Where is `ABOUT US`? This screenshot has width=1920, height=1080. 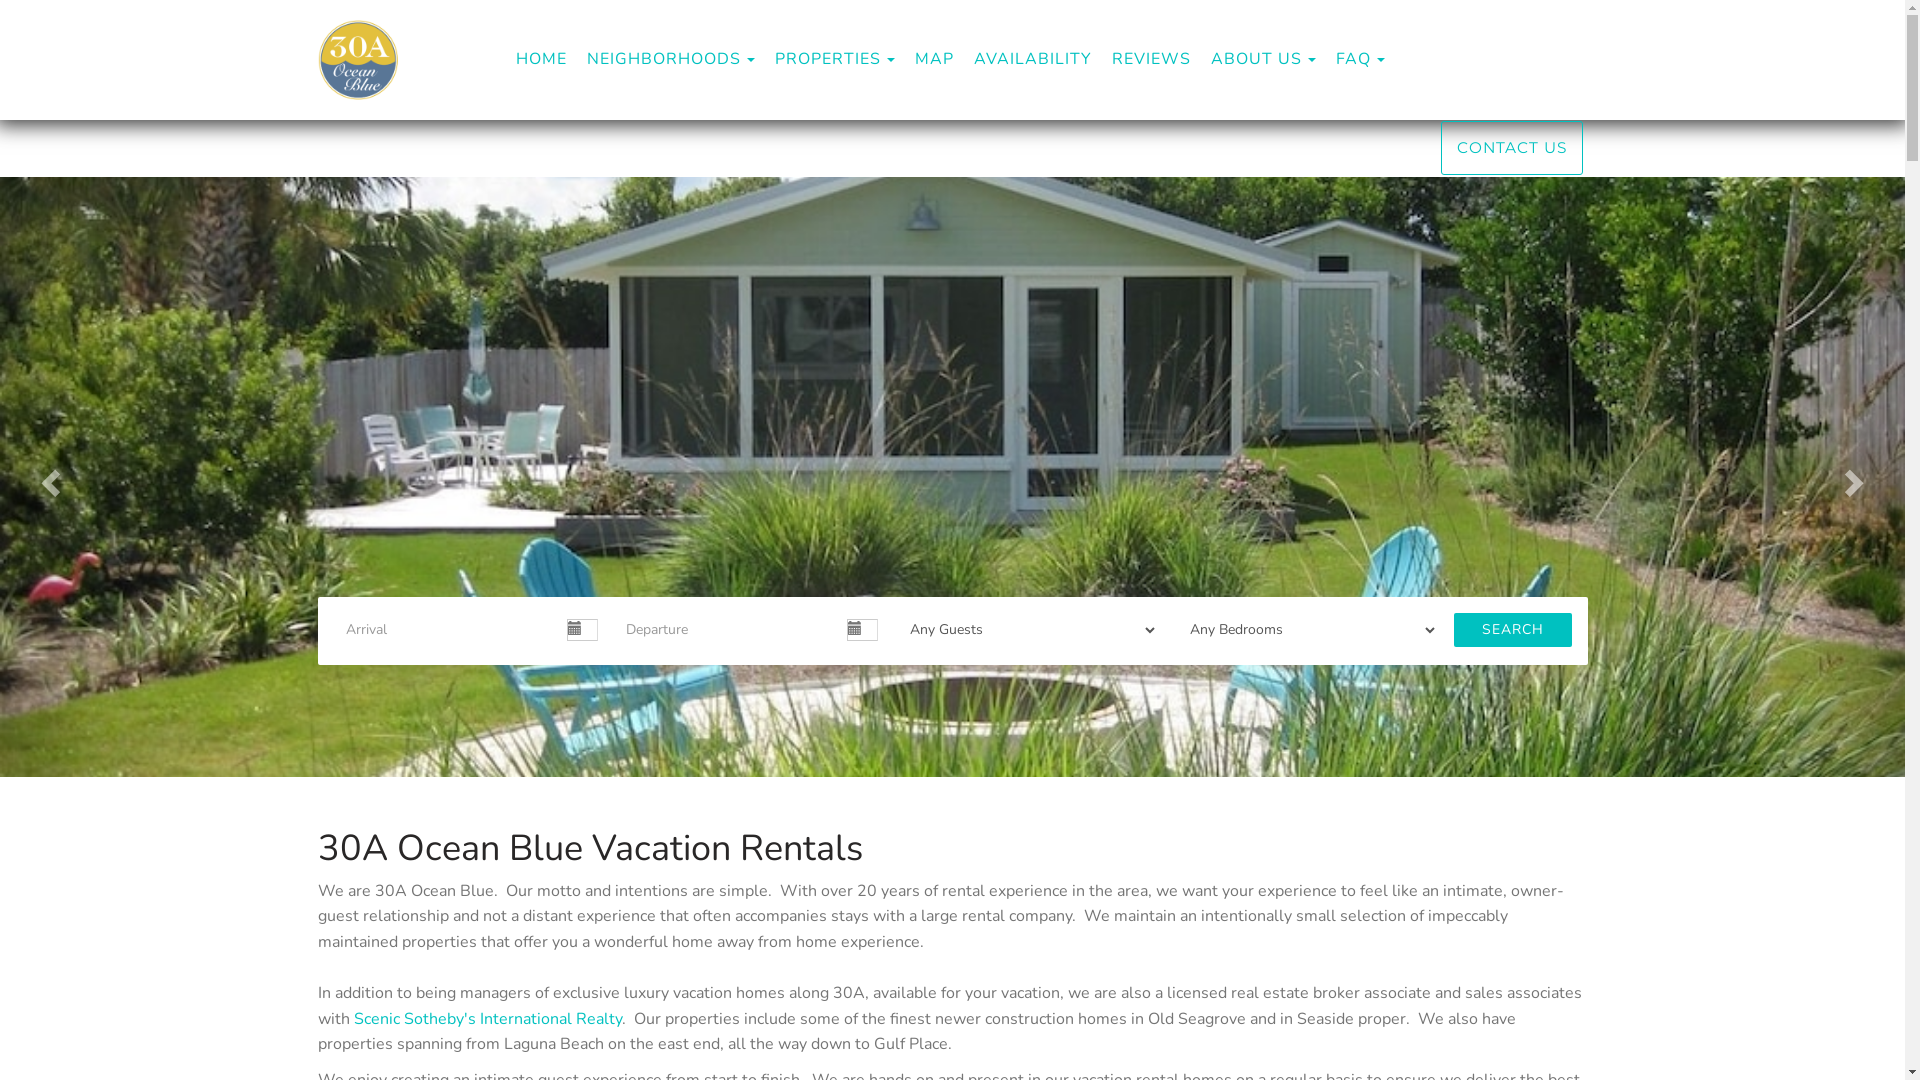 ABOUT US is located at coordinates (1256, 60).